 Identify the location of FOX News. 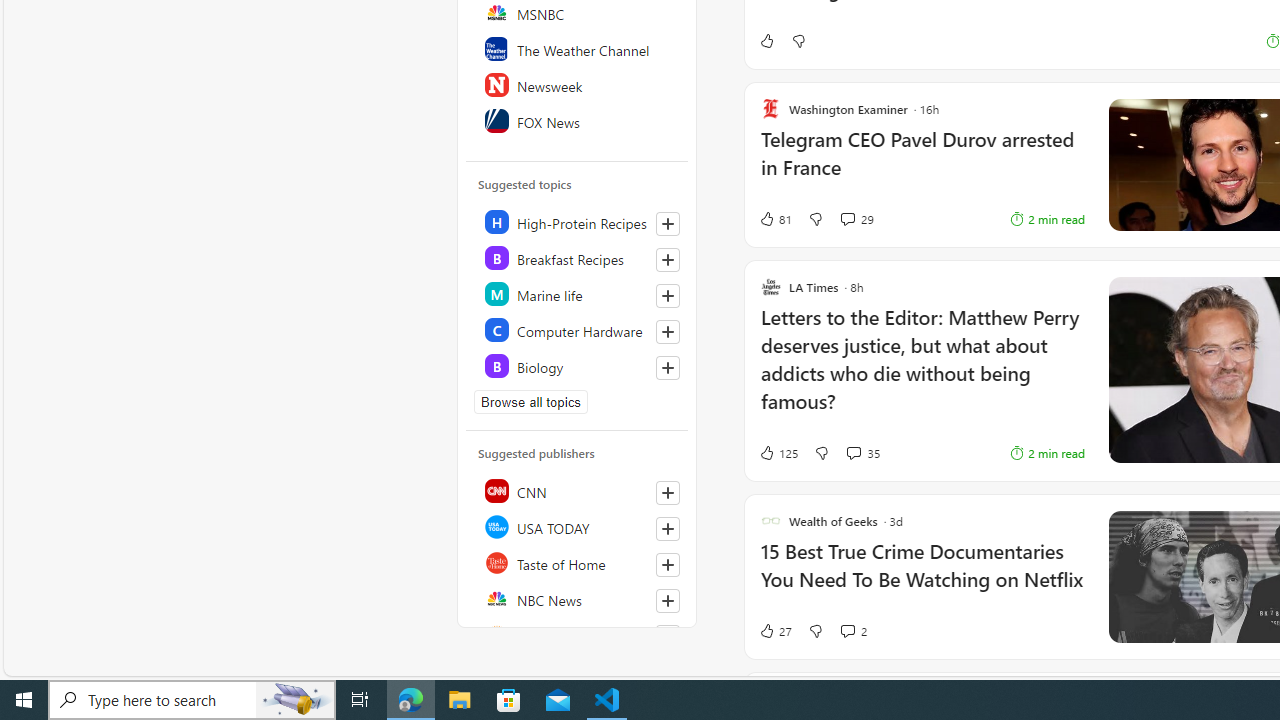
(578, 120).